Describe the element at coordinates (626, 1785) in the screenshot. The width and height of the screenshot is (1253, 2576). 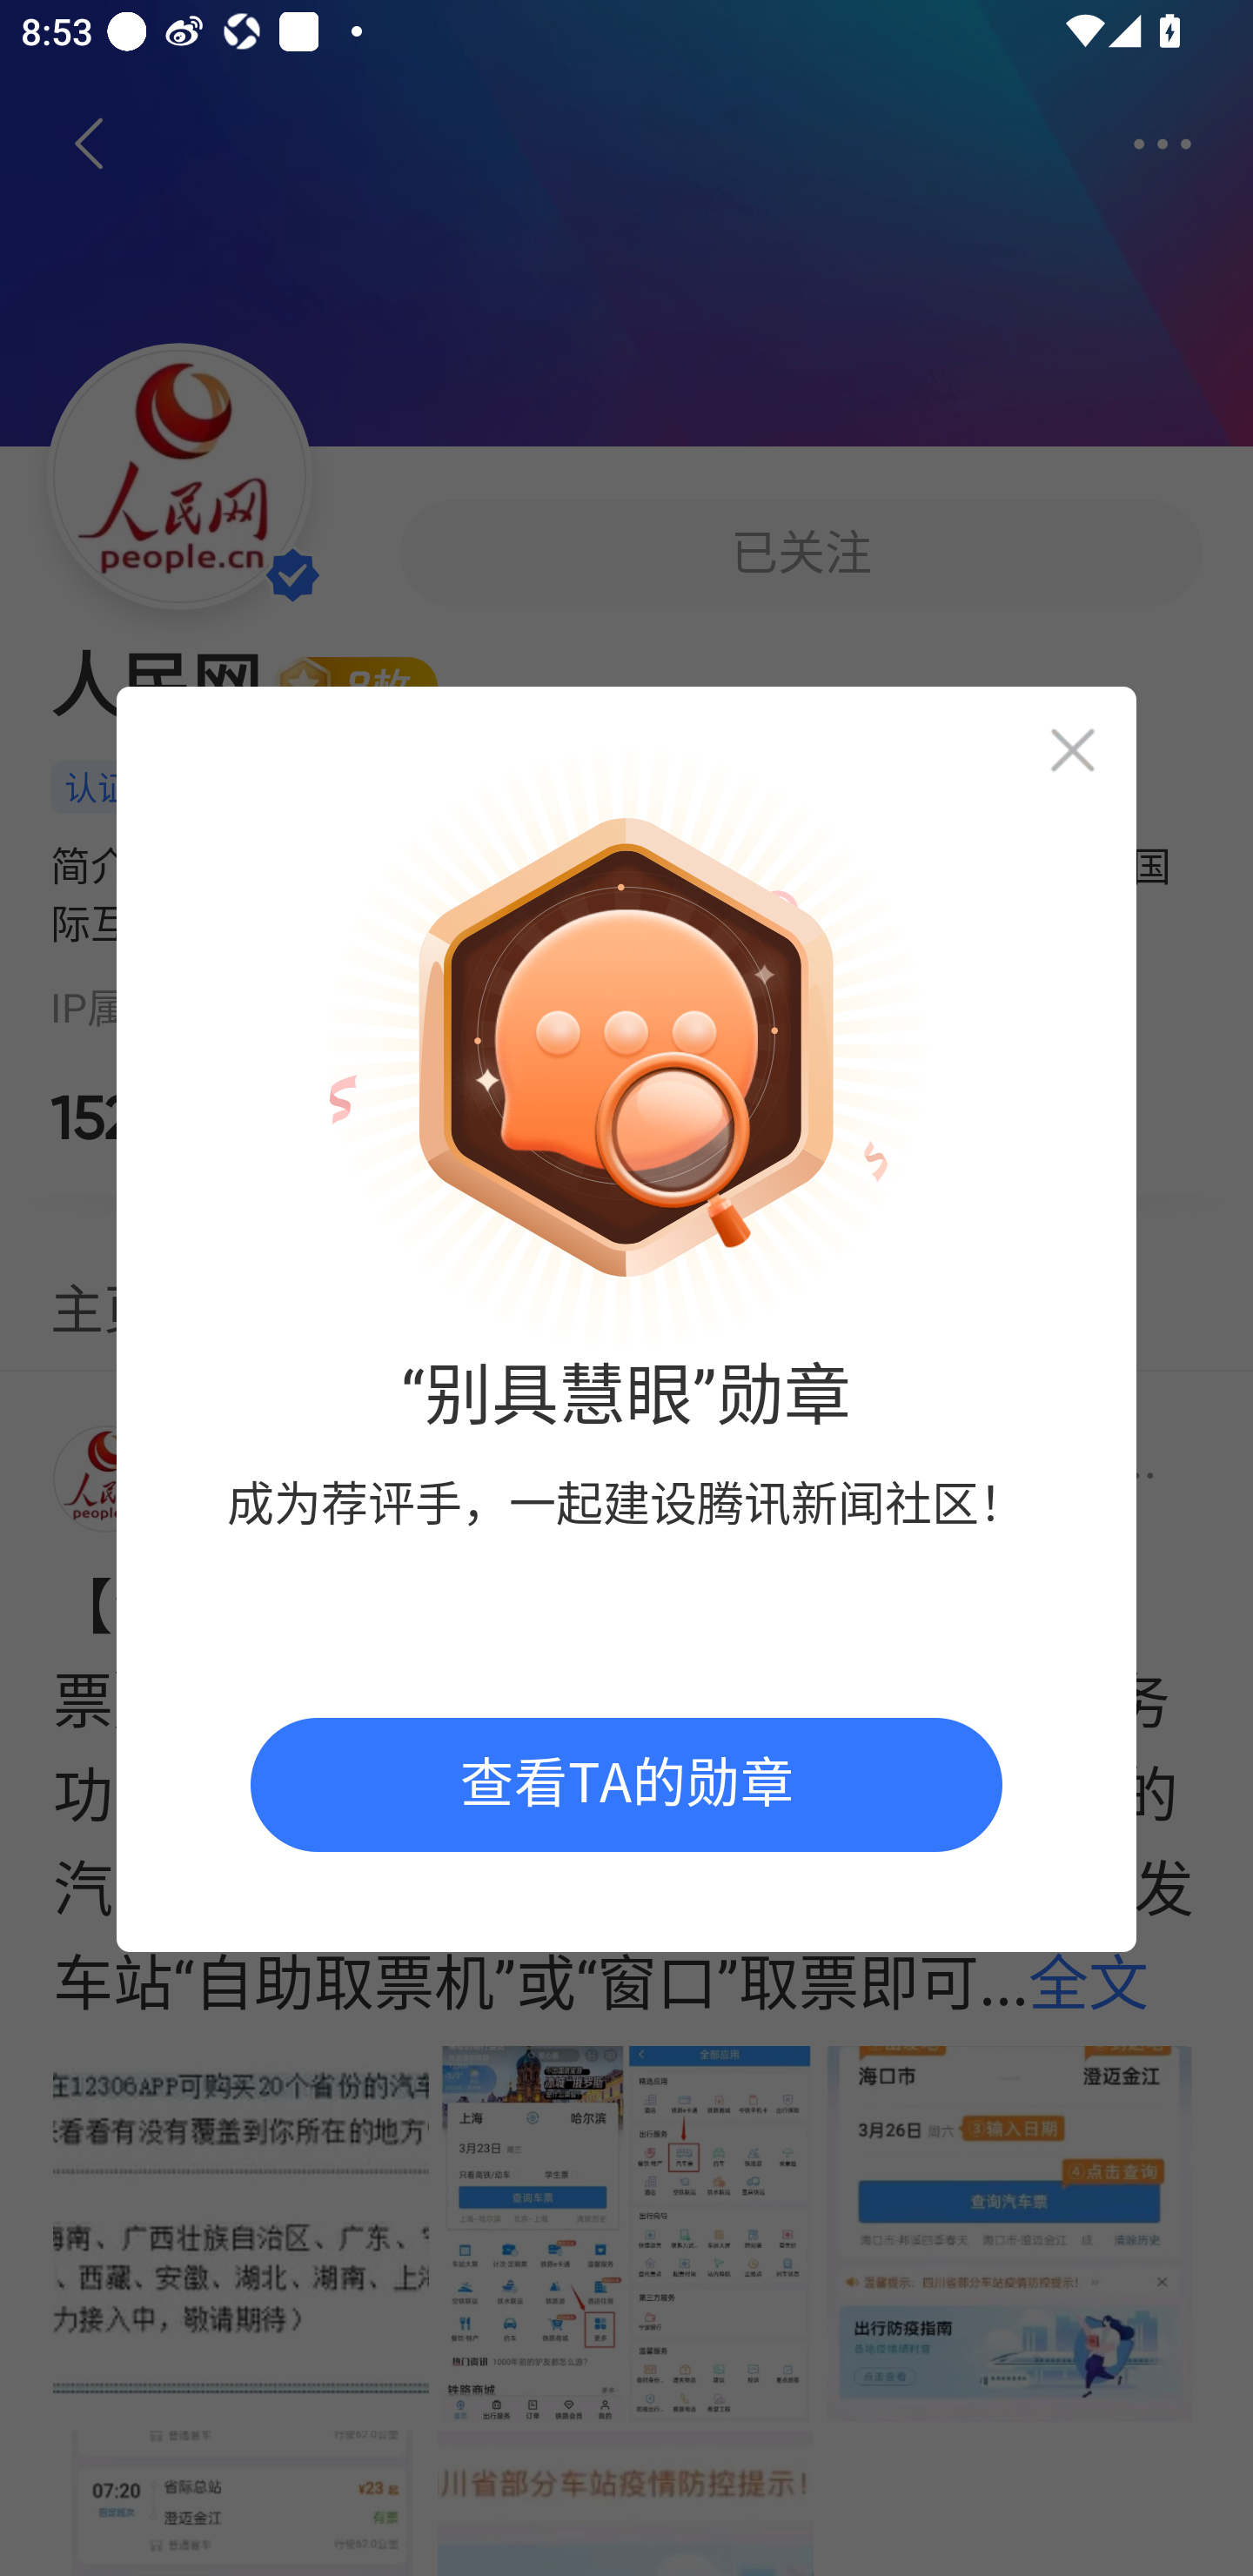
I see `查看TA的勋章` at that location.